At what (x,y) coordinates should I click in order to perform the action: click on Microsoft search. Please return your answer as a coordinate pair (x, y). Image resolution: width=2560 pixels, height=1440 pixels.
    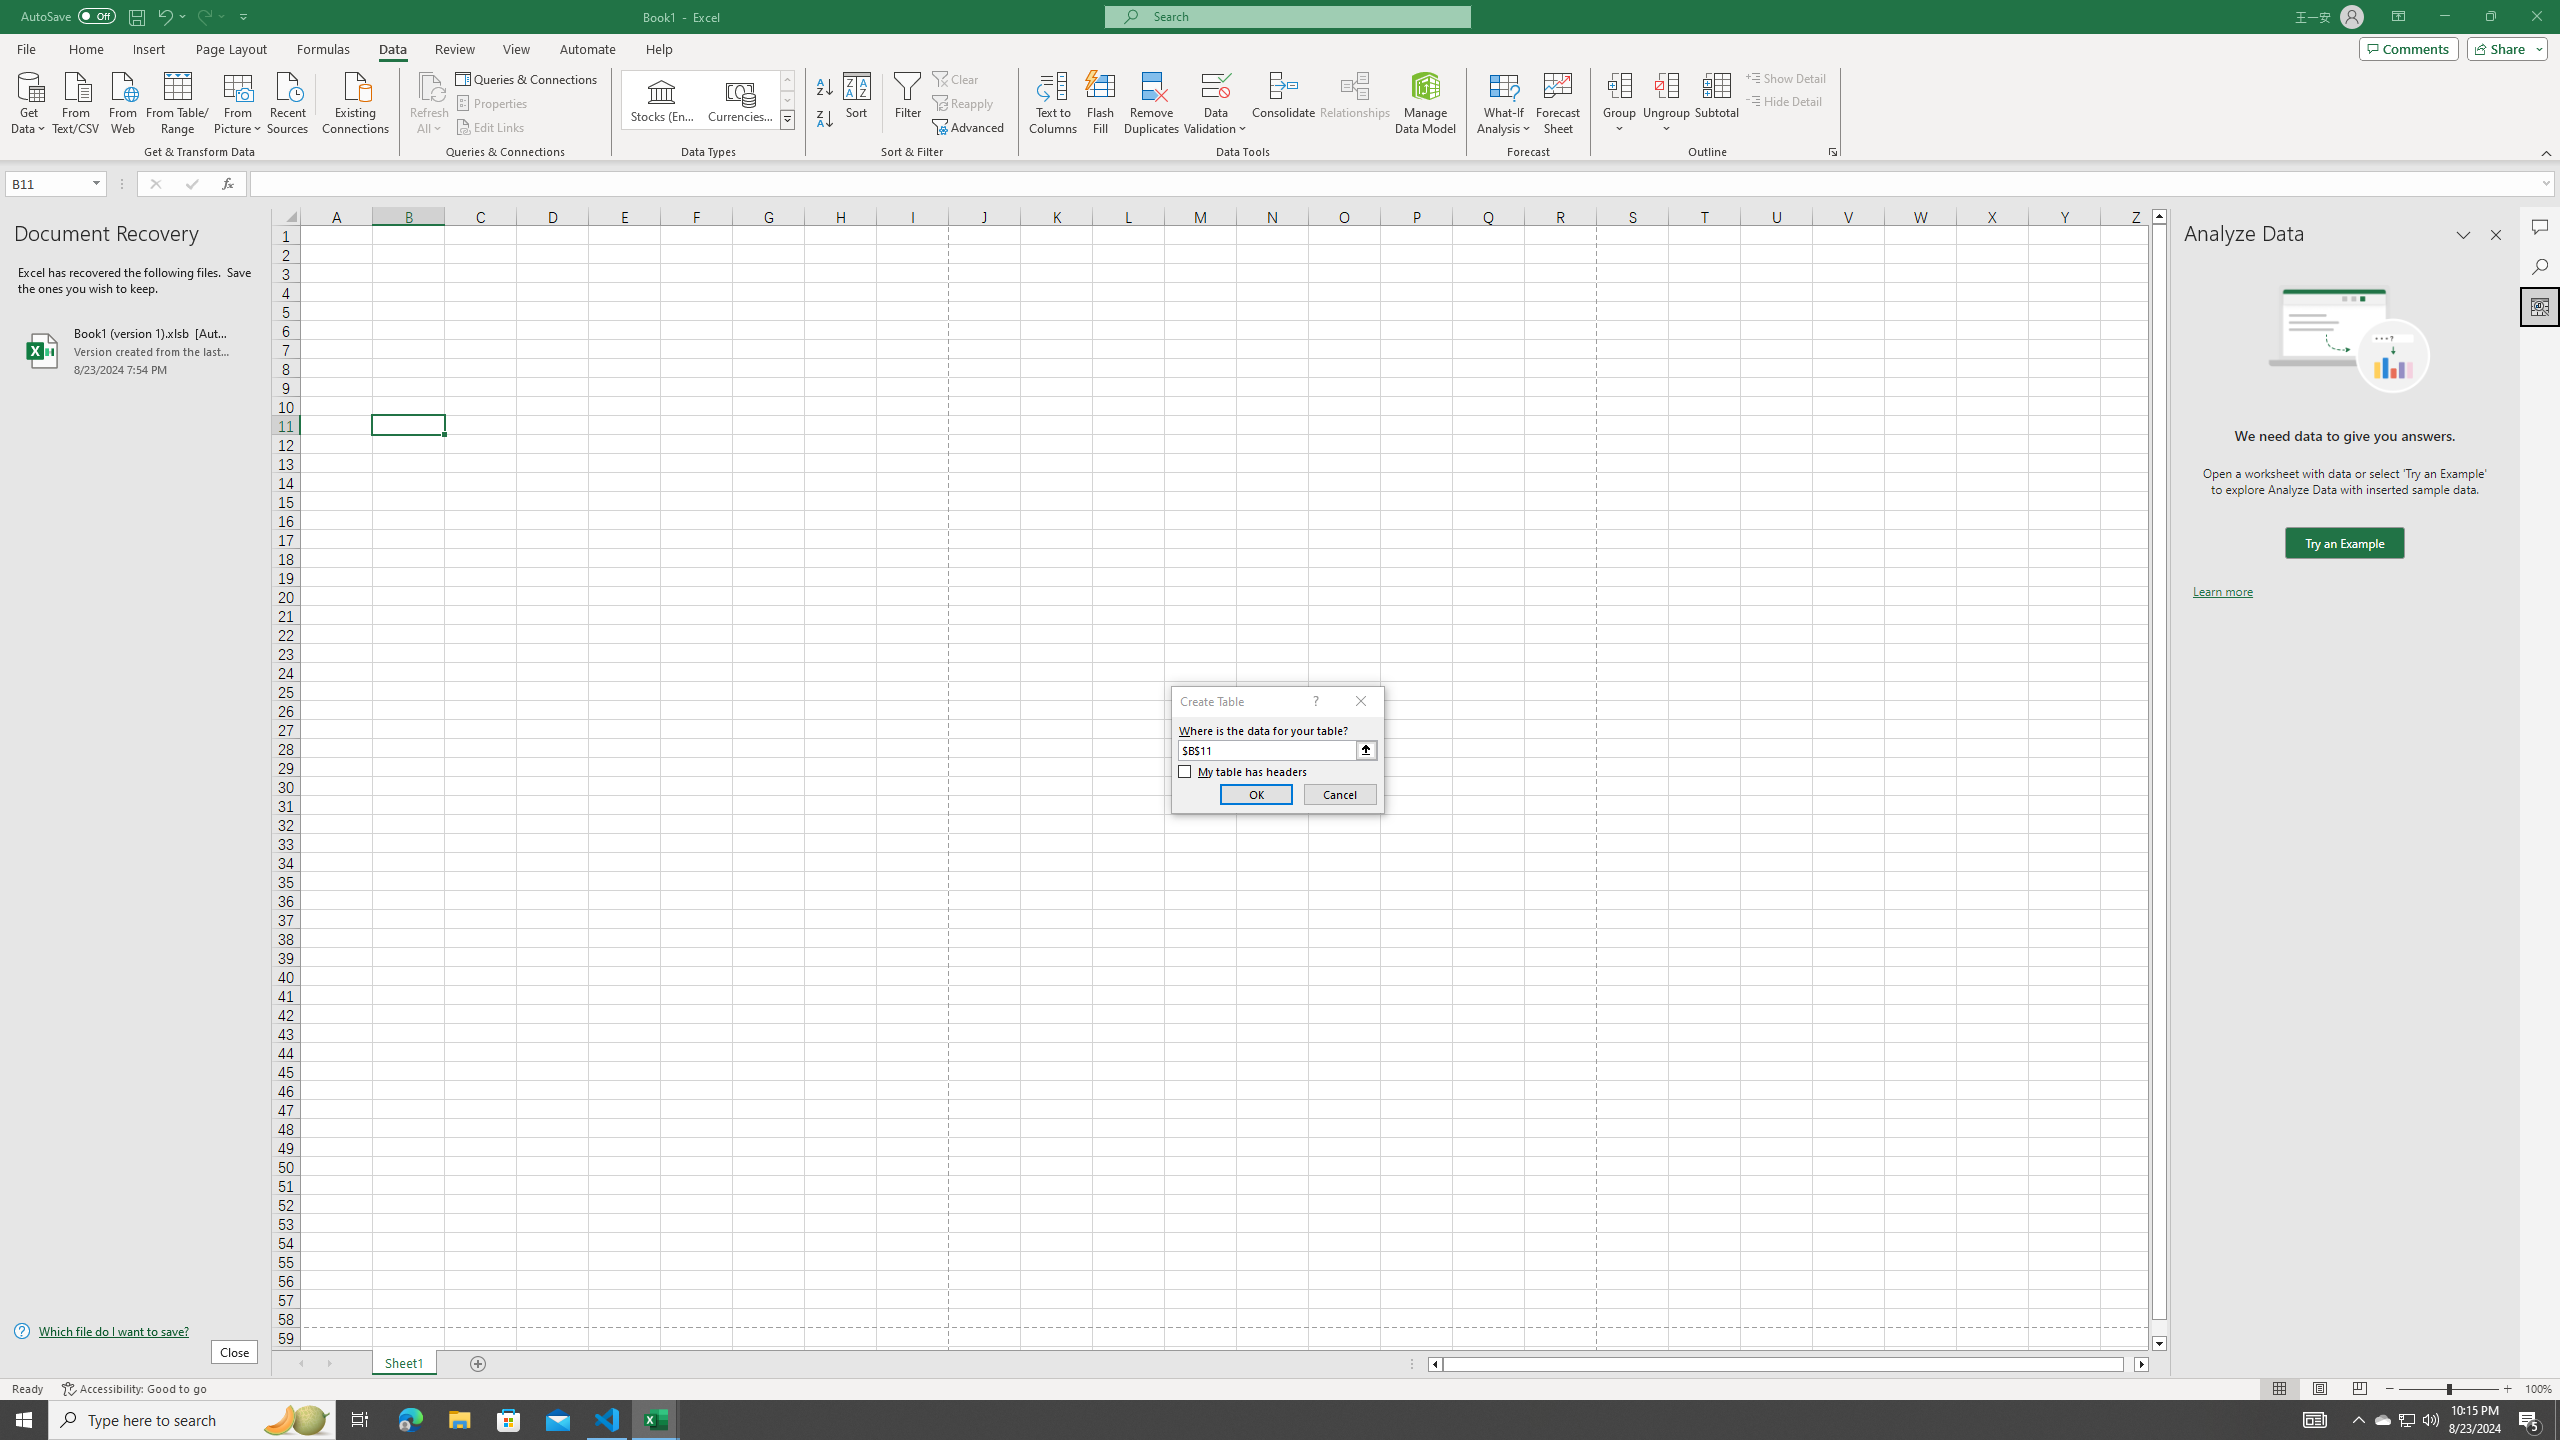
    Looking at the image, I should click on (1306, 16).